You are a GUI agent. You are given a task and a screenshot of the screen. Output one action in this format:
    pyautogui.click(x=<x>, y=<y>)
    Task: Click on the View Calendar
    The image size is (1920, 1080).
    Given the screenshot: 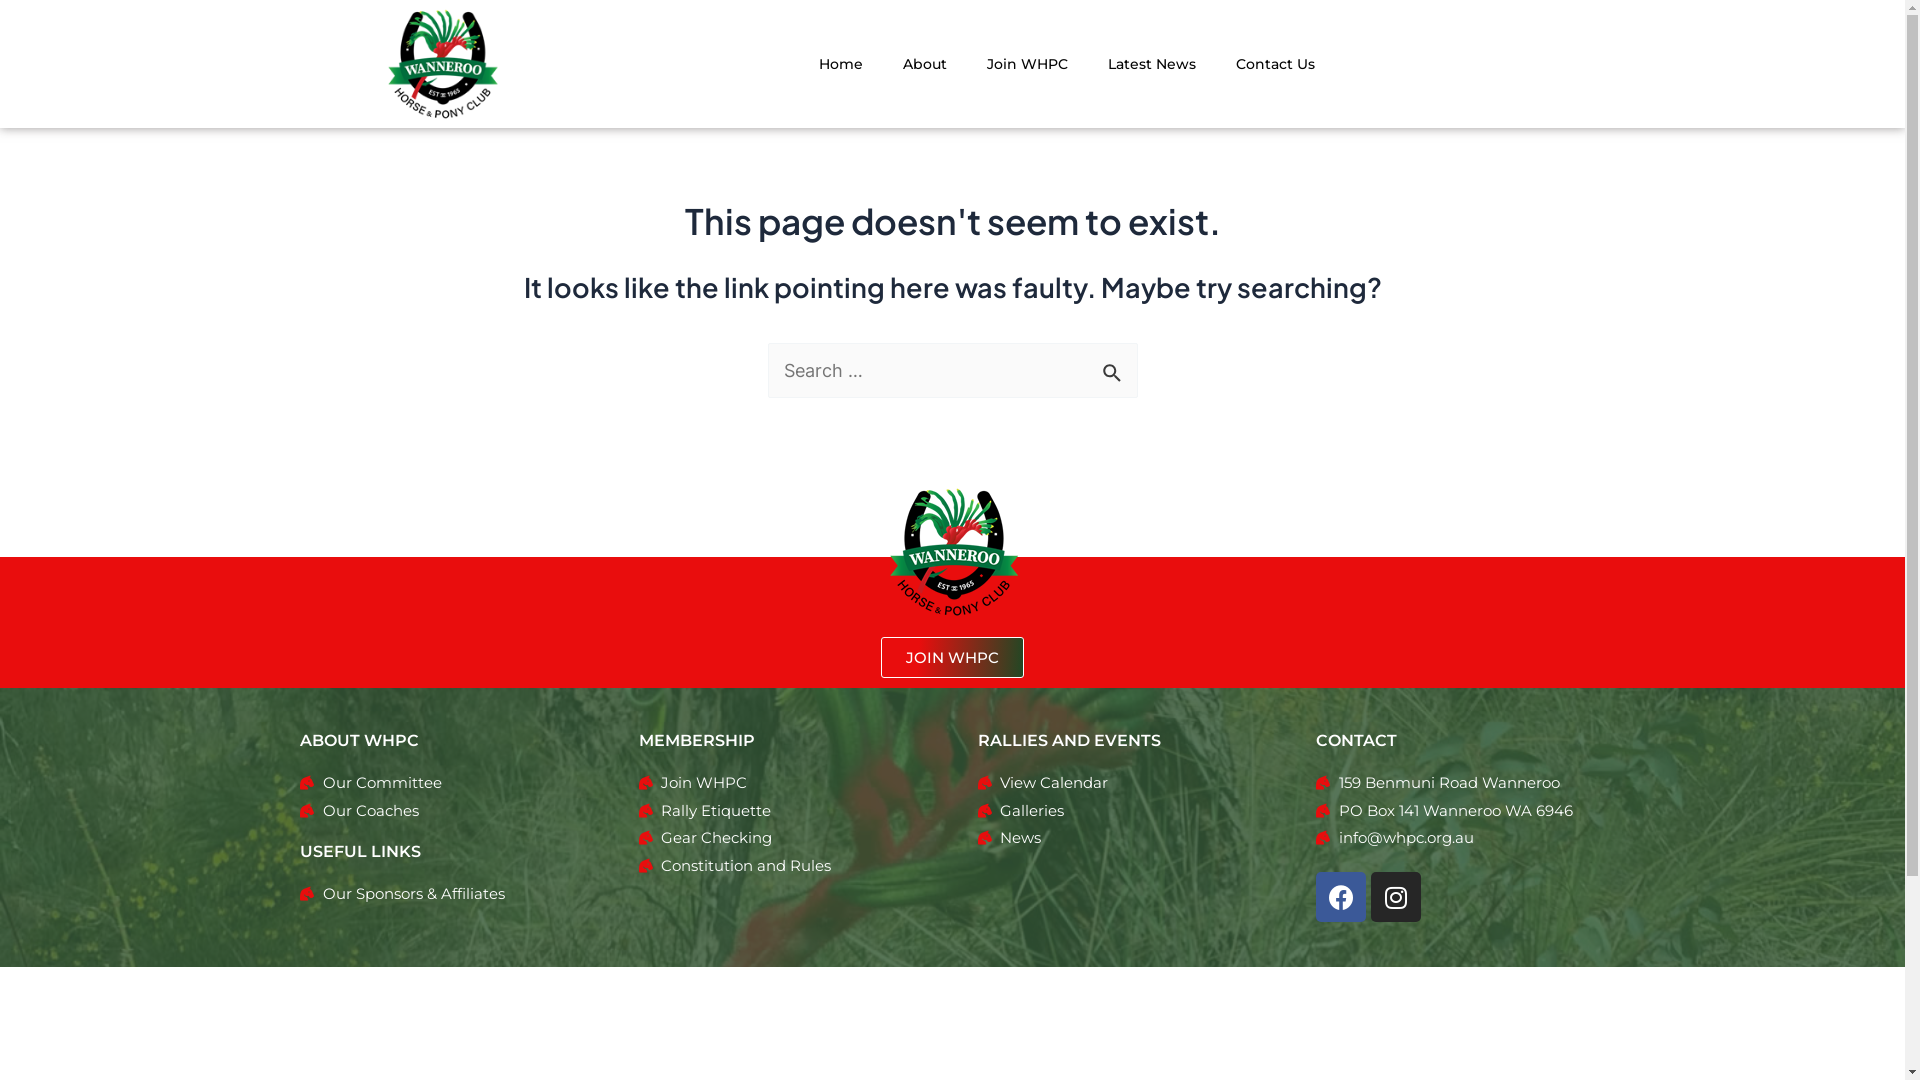 What is the action you would take?
    pyautogui.click(x=1122, y=783)
    